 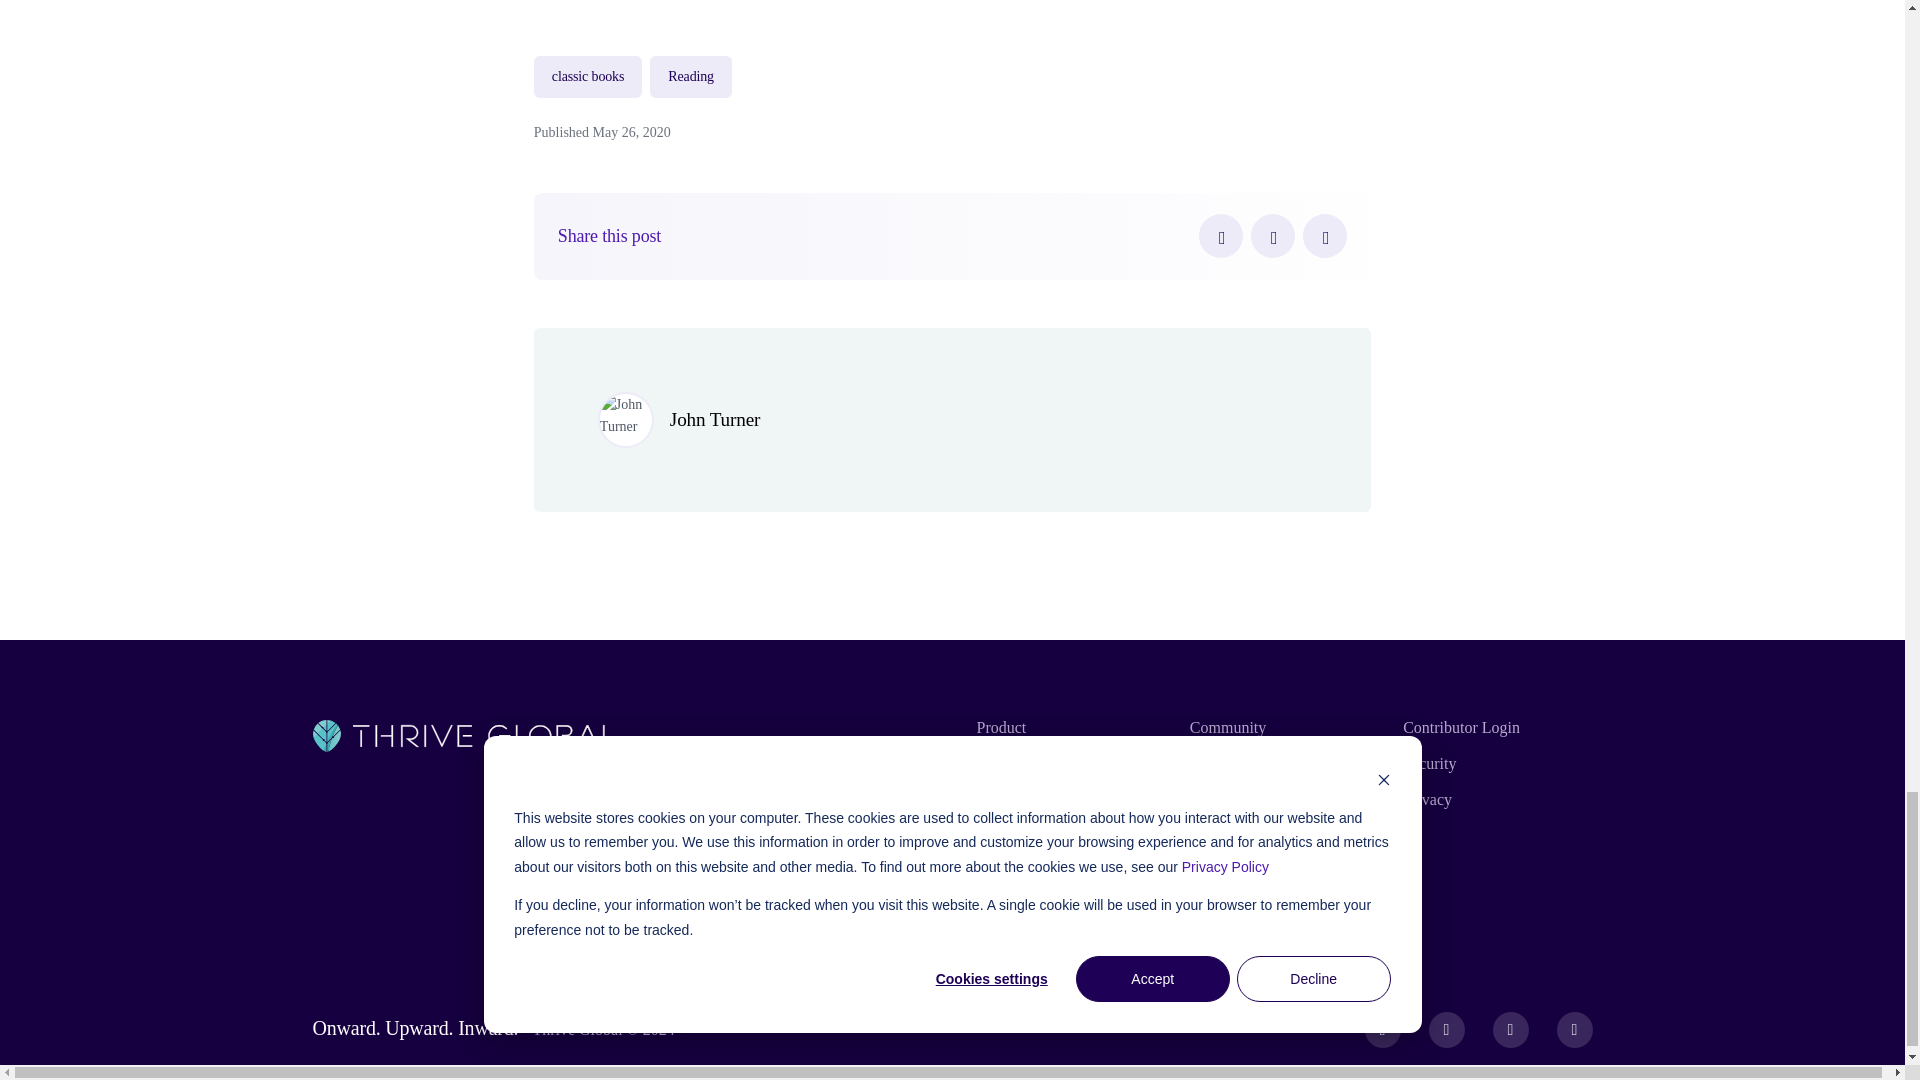 I want to click on John Turner, so click(x=715, y=419).